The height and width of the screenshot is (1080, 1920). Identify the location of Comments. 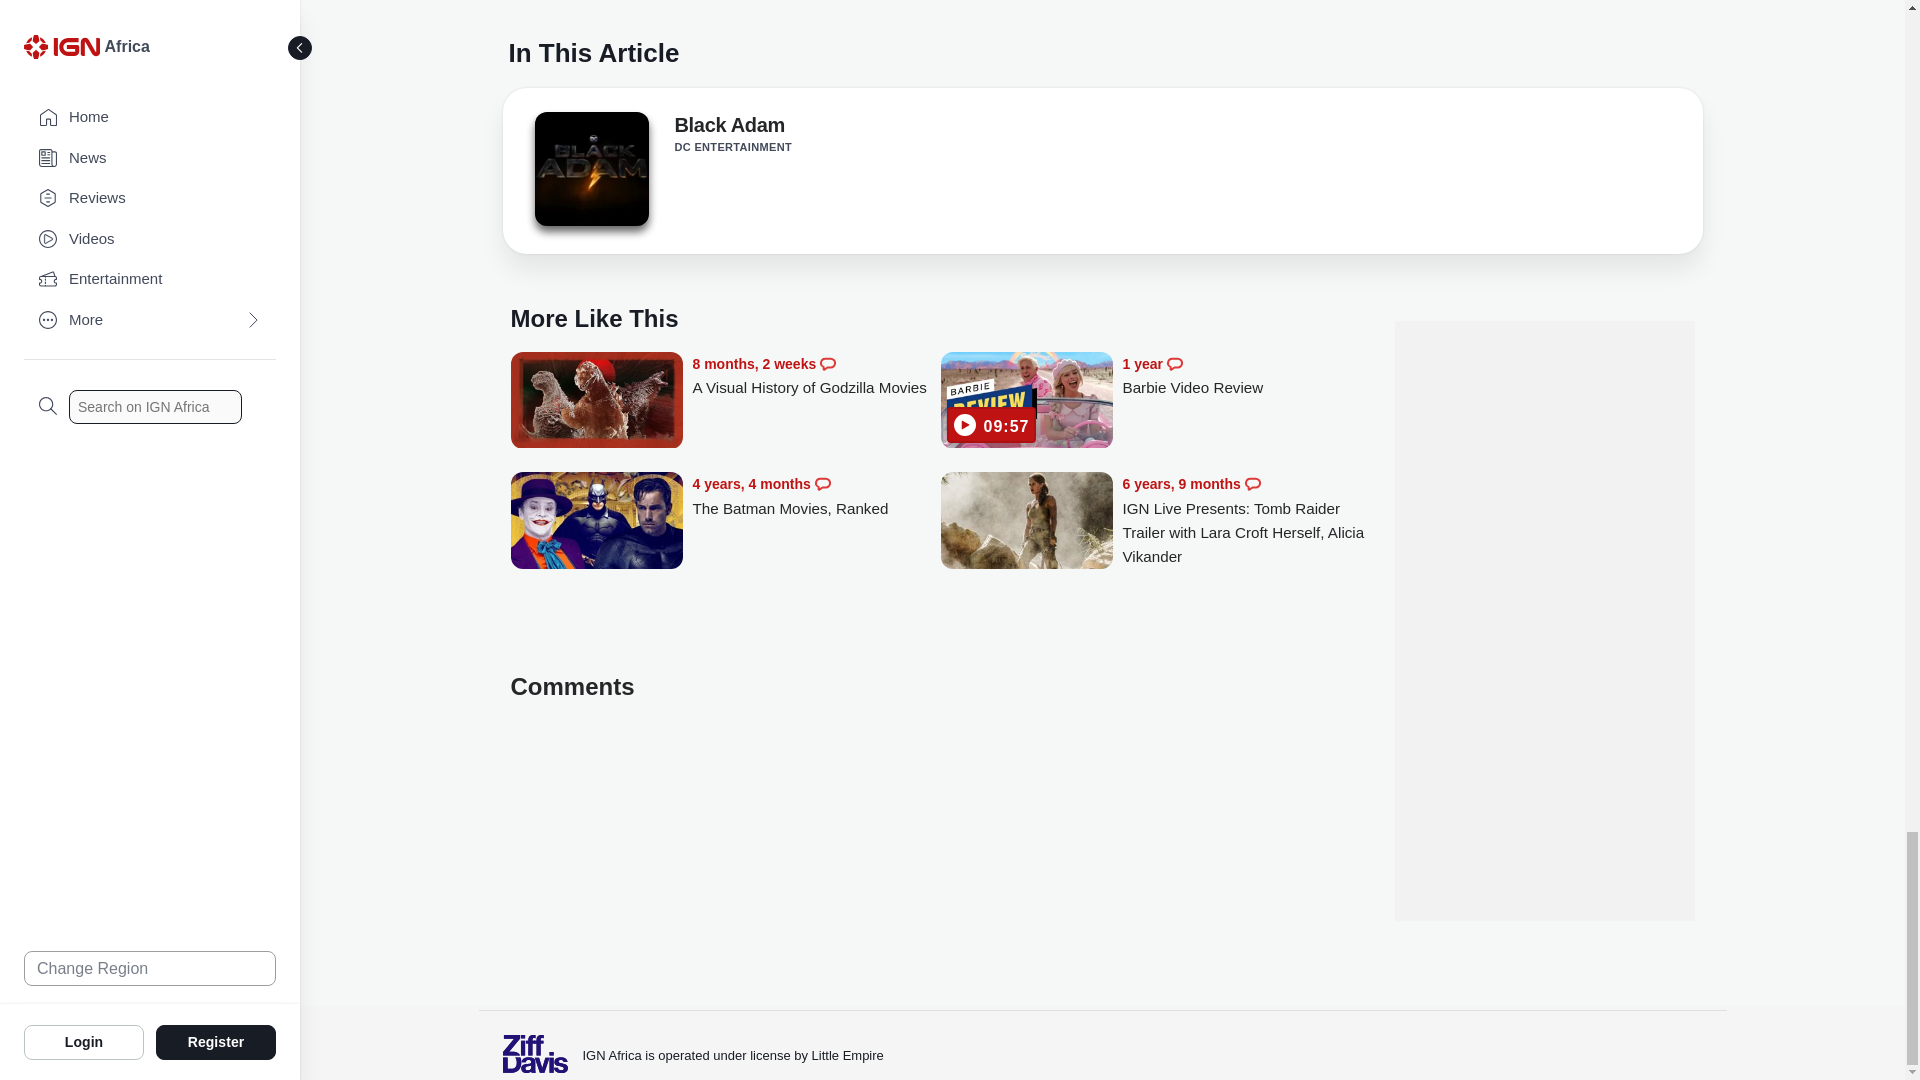
(1252, 484).